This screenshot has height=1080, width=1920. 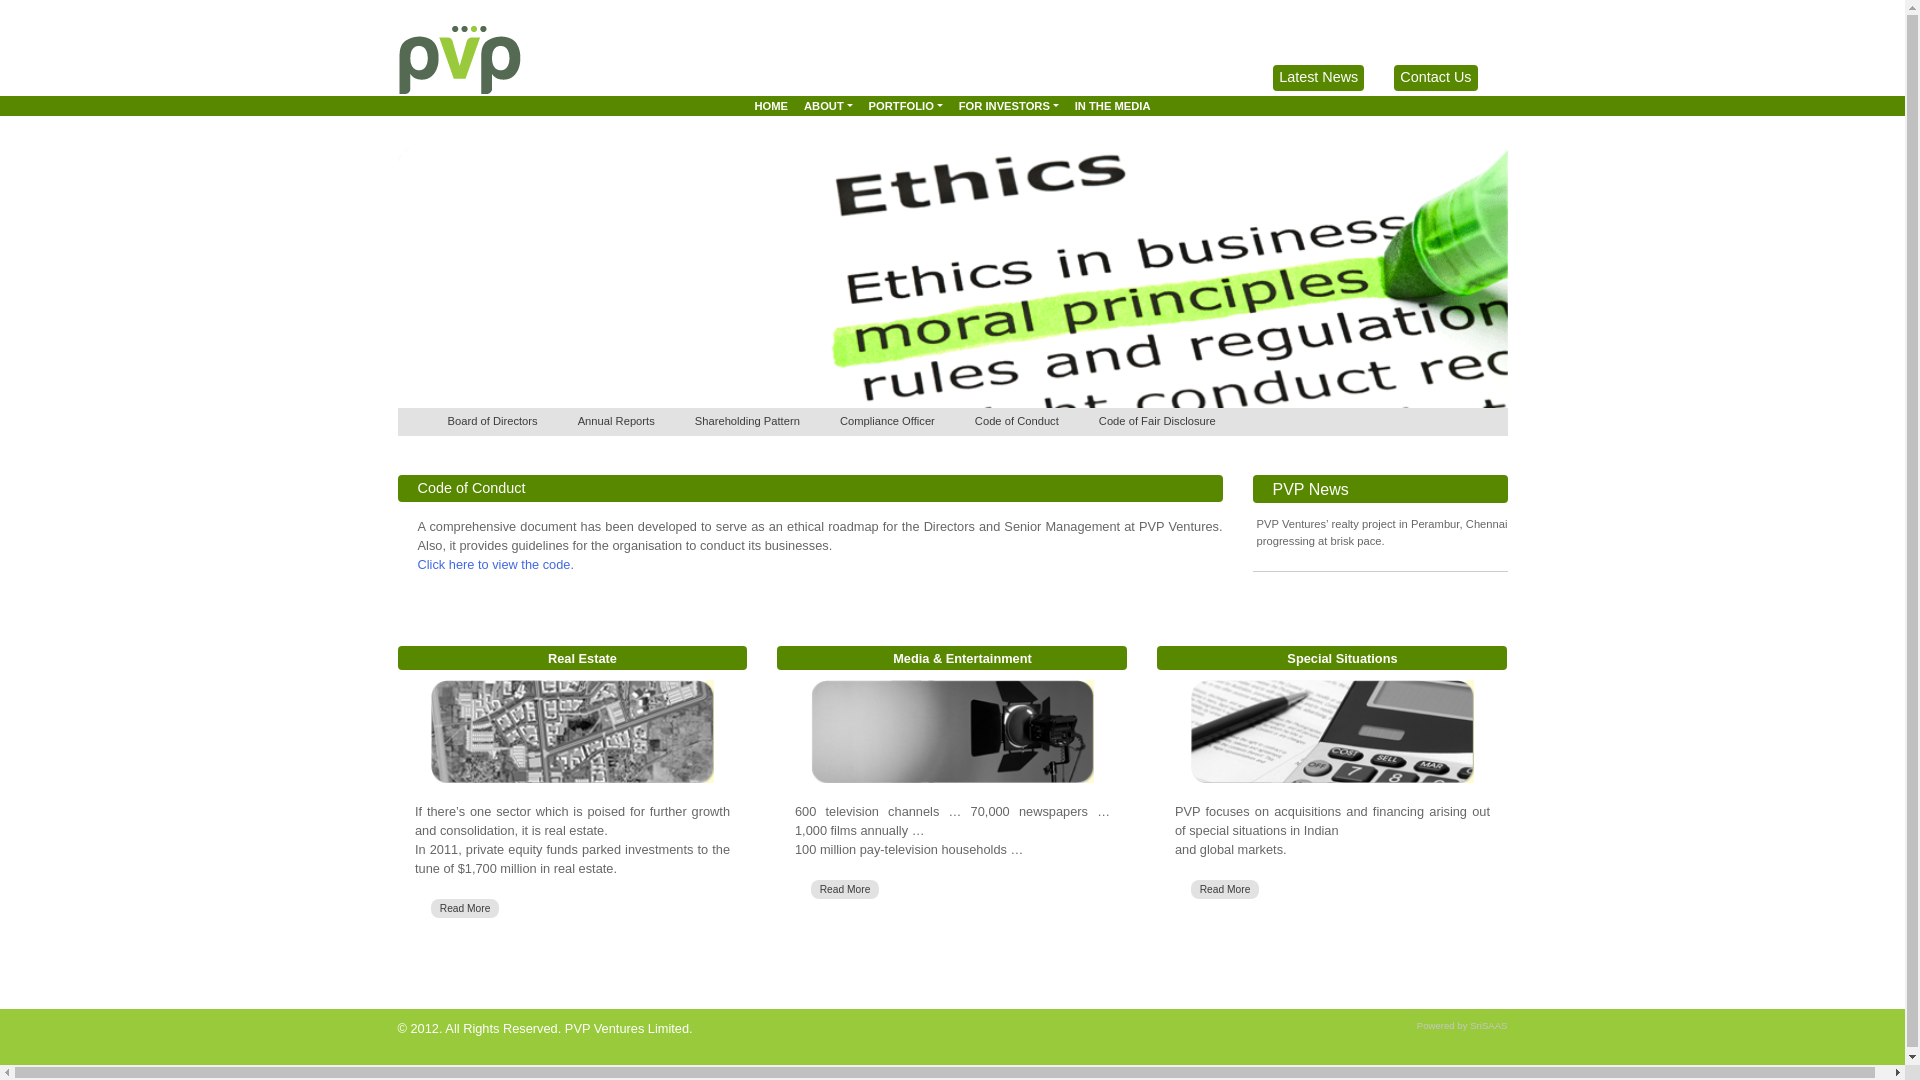 What do you see at coordinates (888, 420) in the screenshot?
I see `Compliance Officer` at bounding box center [888, 420].